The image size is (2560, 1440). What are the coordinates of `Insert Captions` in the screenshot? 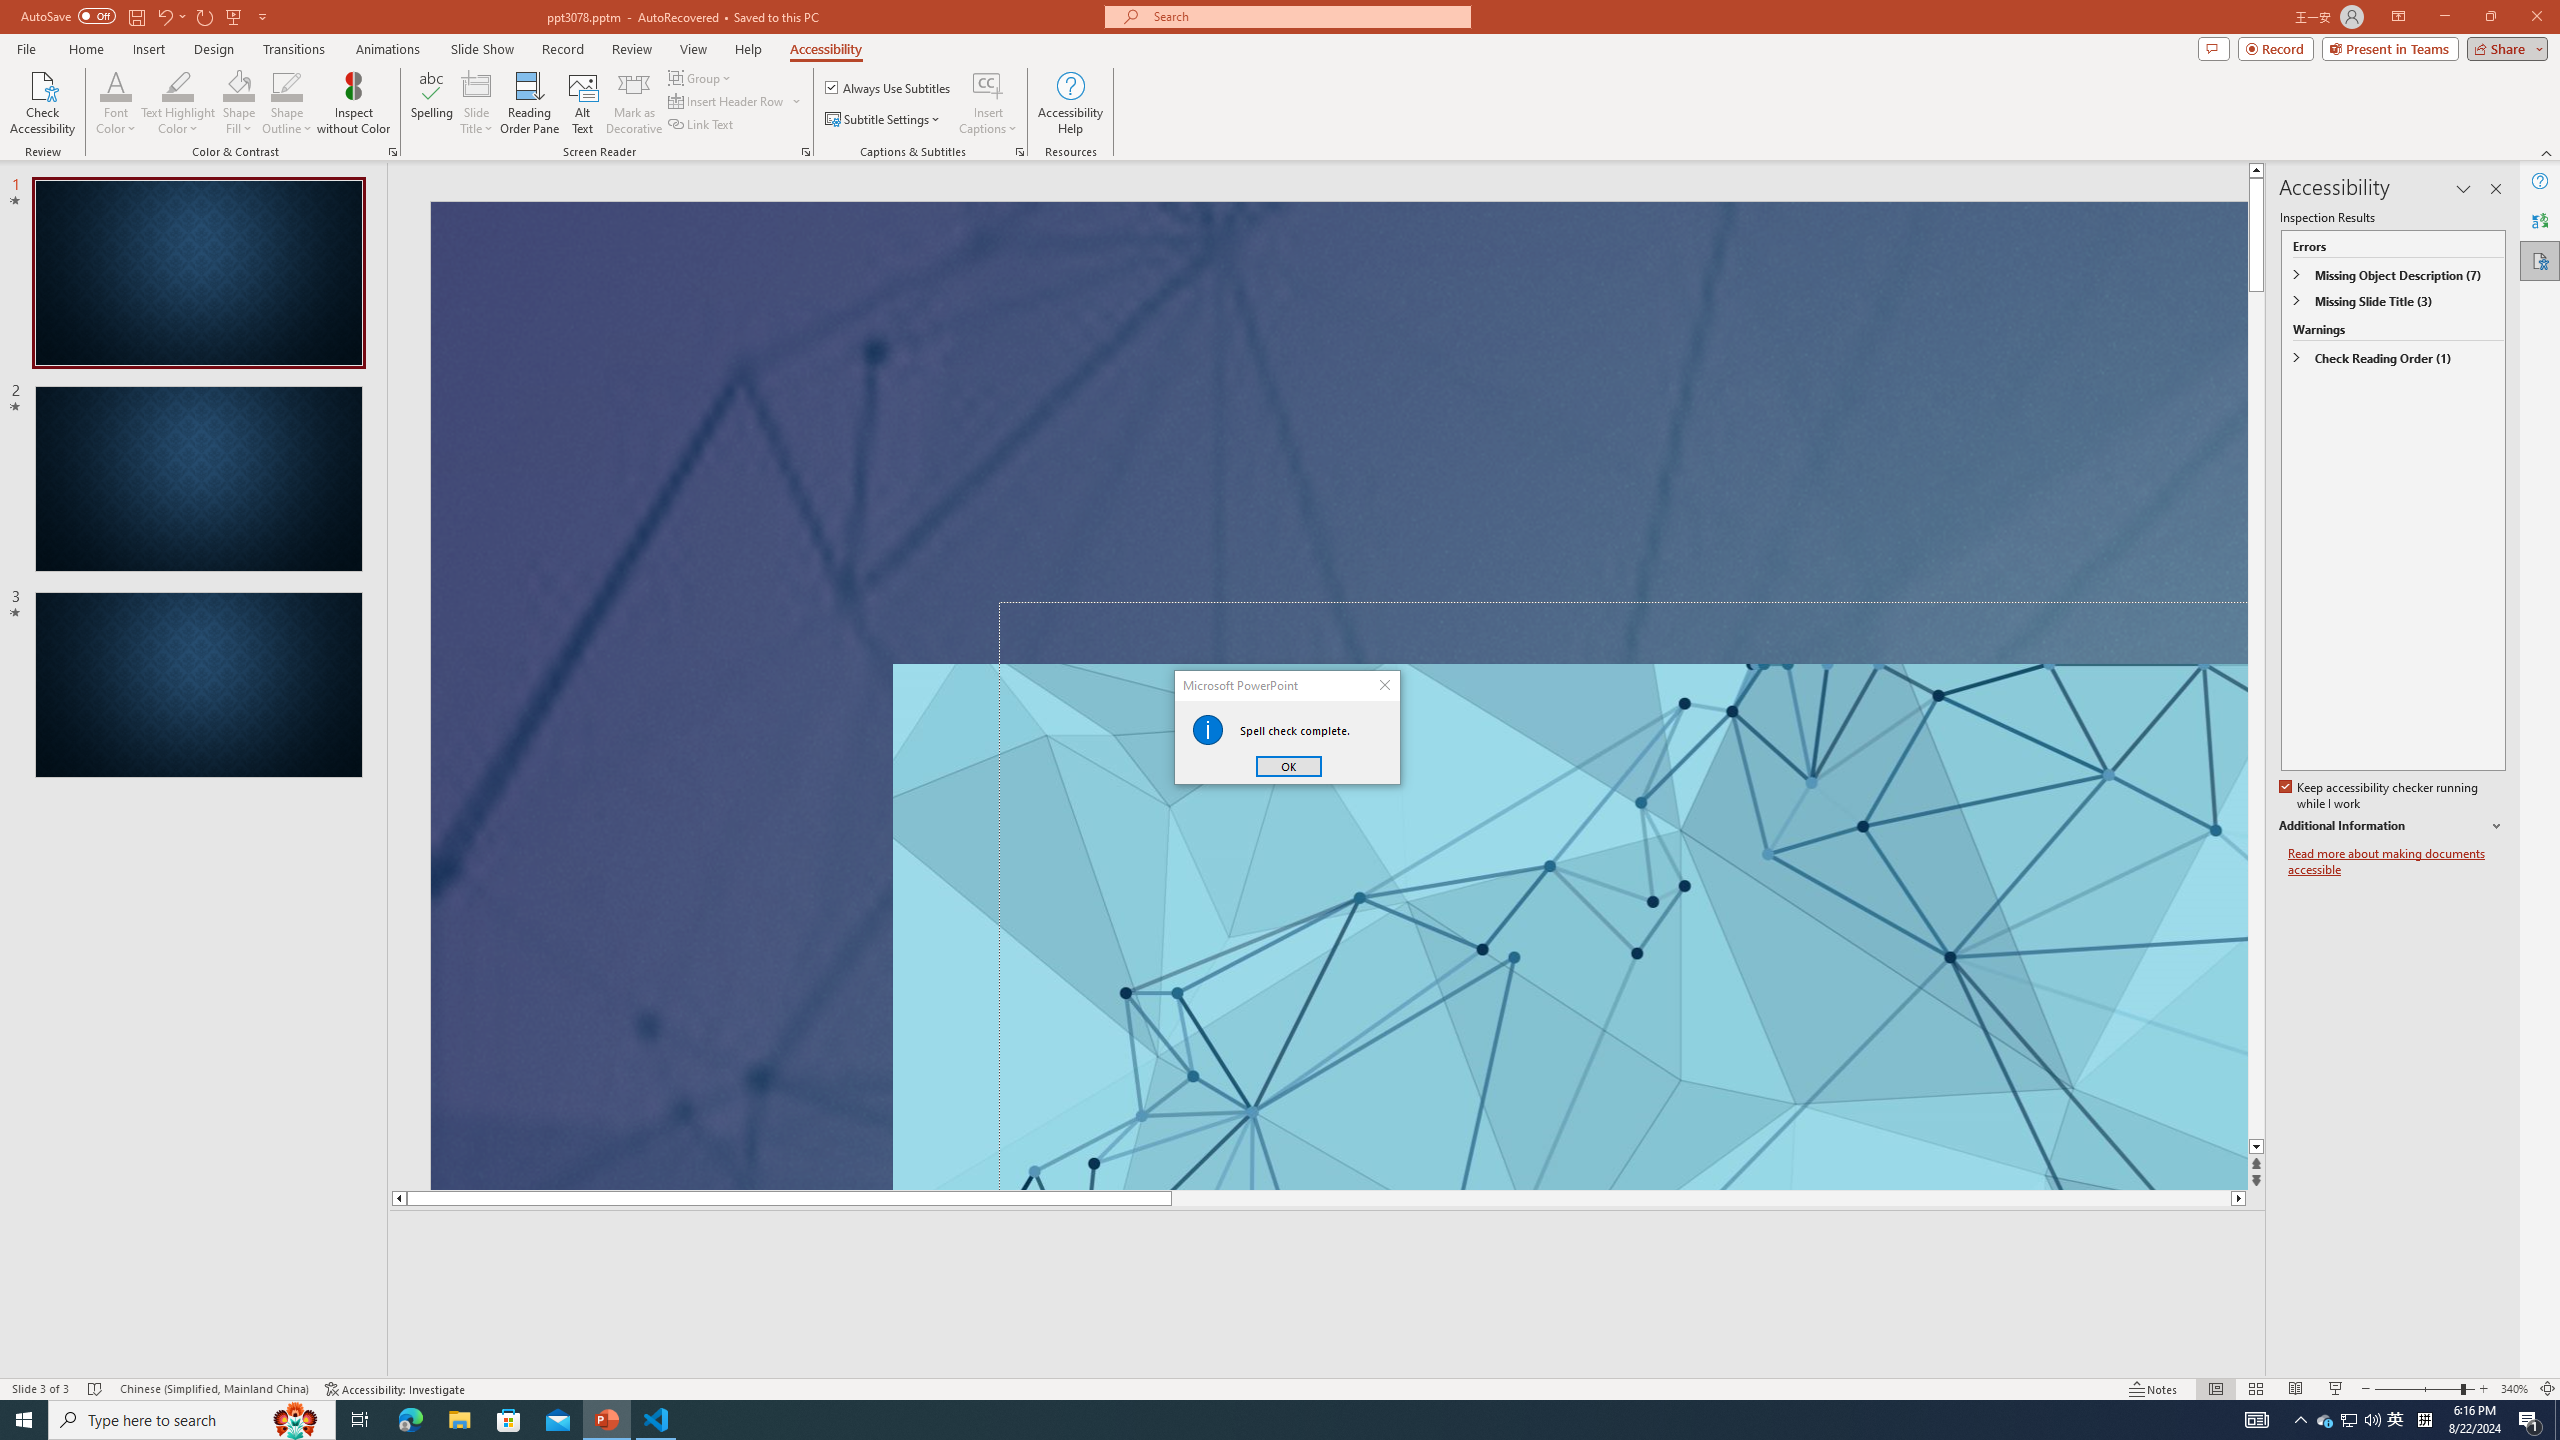 It's located at (988, 103).